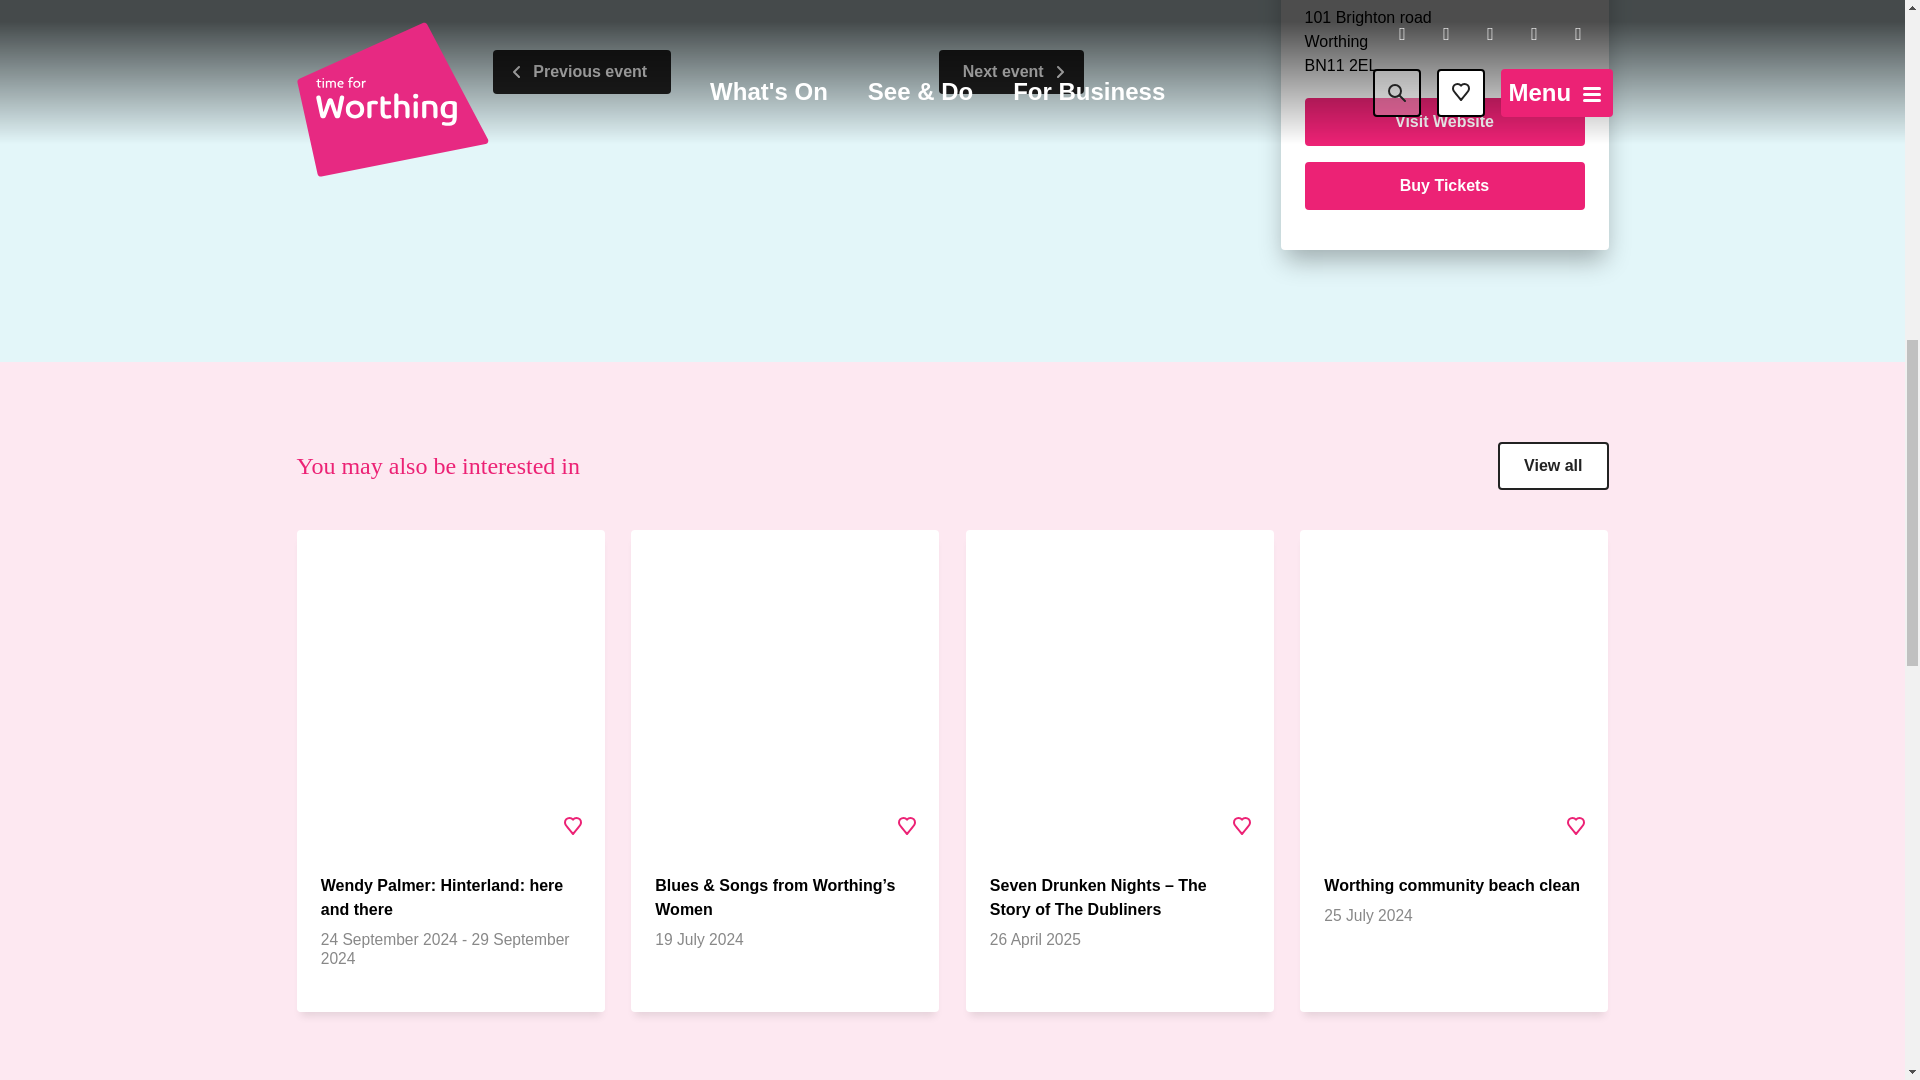 The height and width of the screenshot is (1080, 1920). What do you see at coordinates (907, 826) in the screenshot?
I see `Add to favorites` at bounding box center [907, 826].